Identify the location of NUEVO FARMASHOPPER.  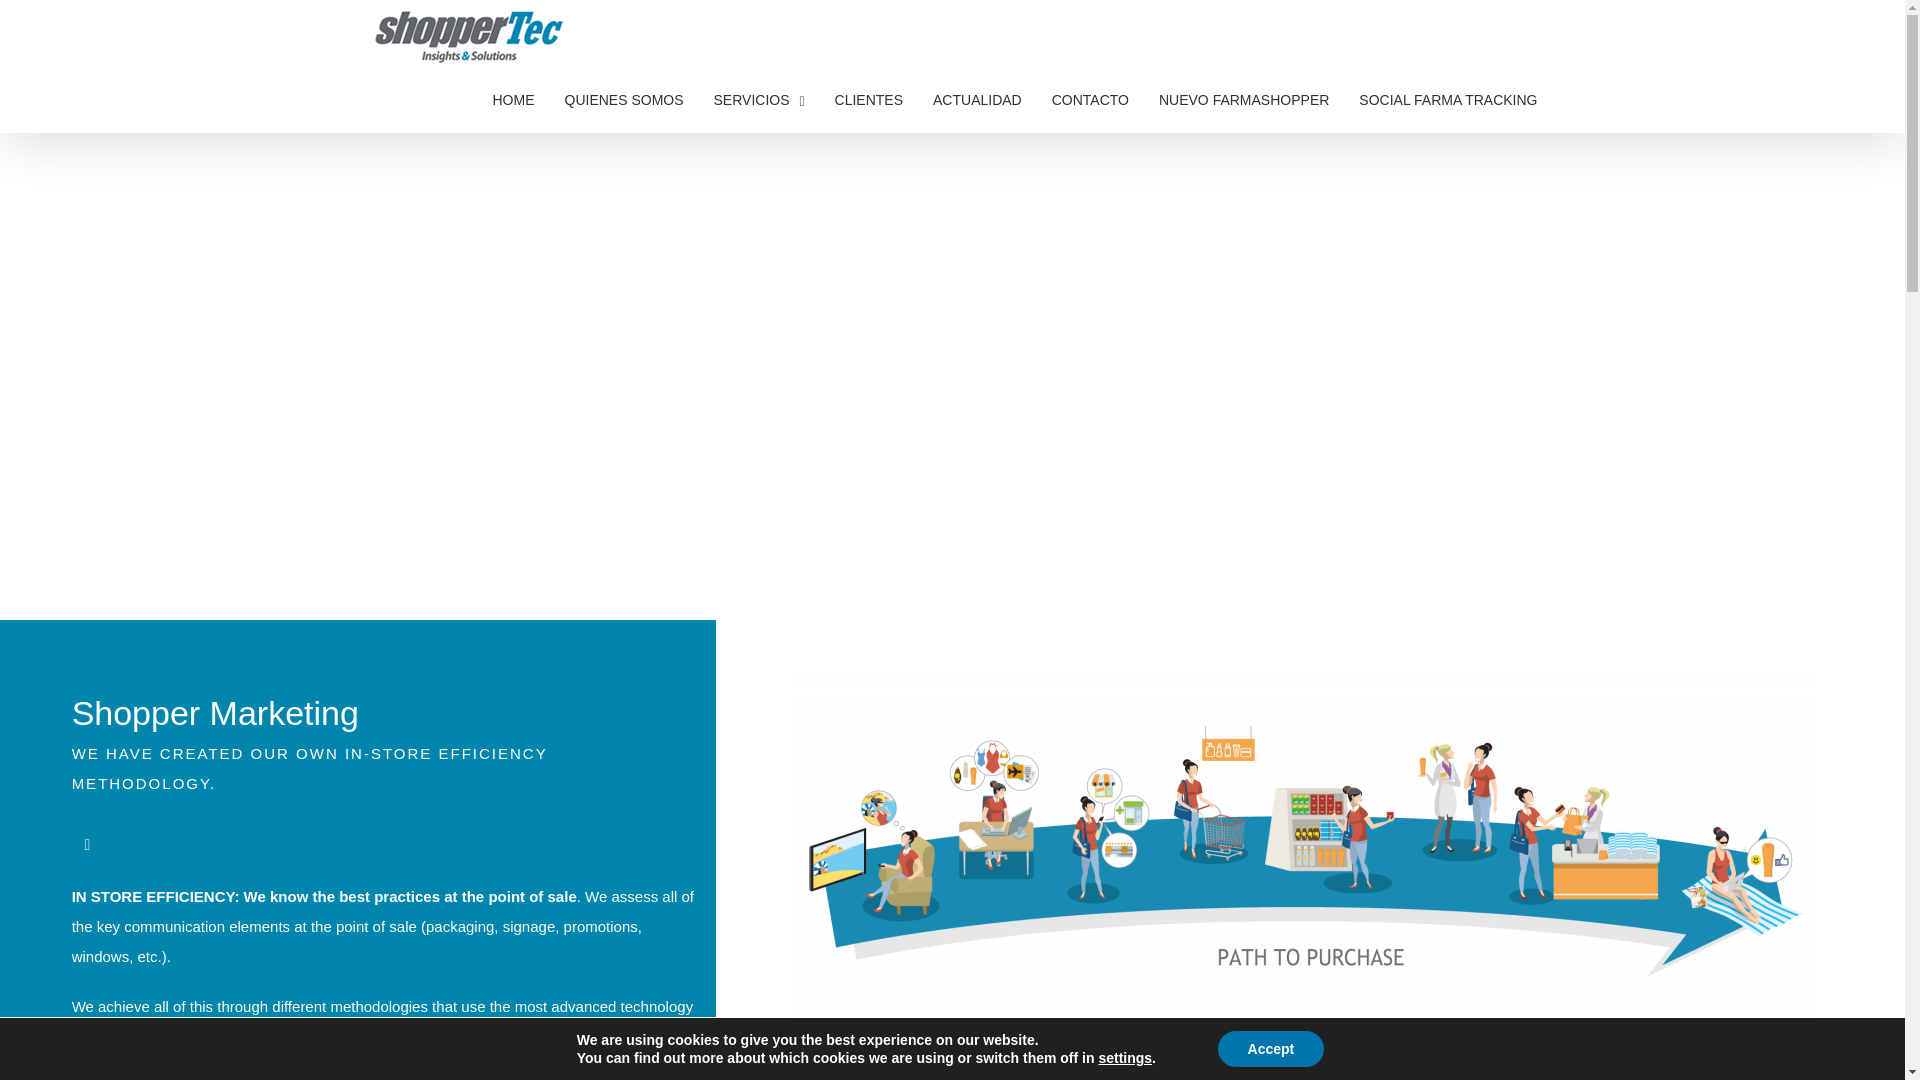
(1244, 100).